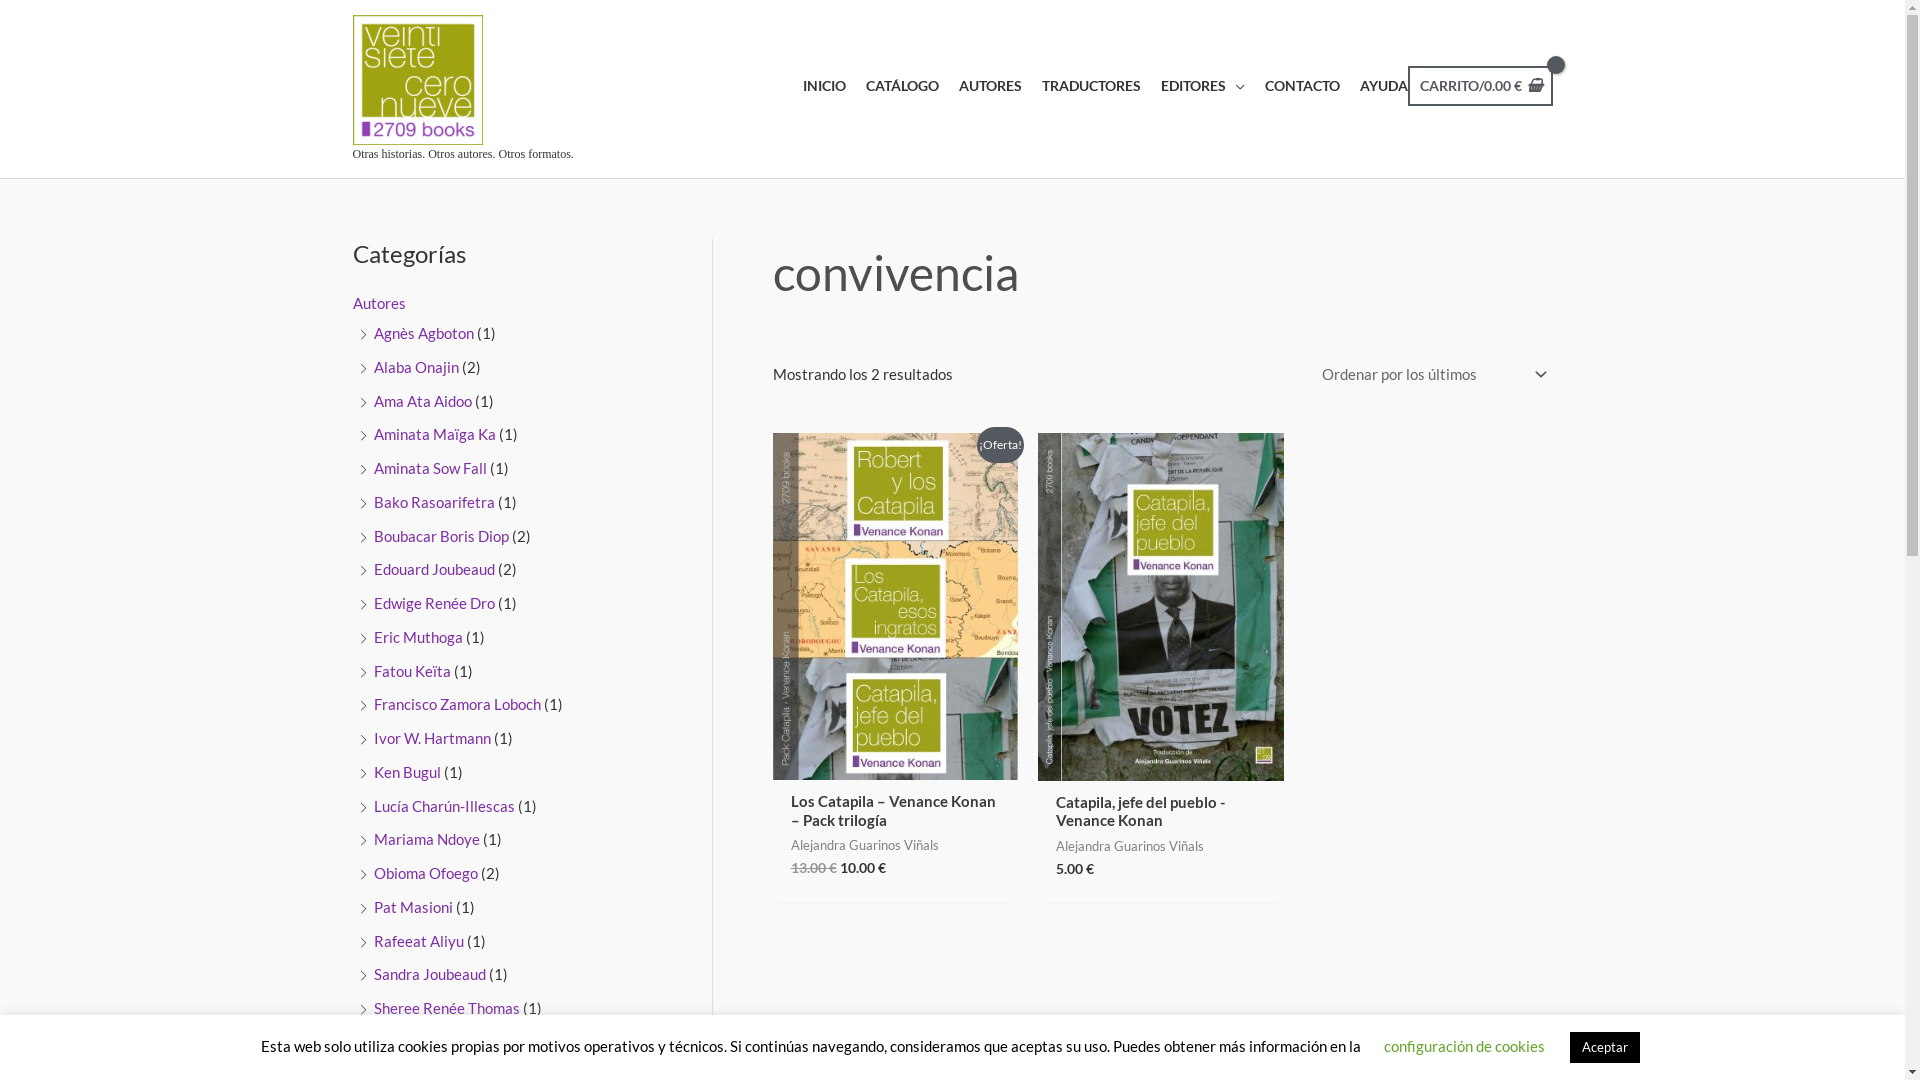 The image size is (1920, 1080). I want to click on Sleeping Pop, so click(416, 1042).